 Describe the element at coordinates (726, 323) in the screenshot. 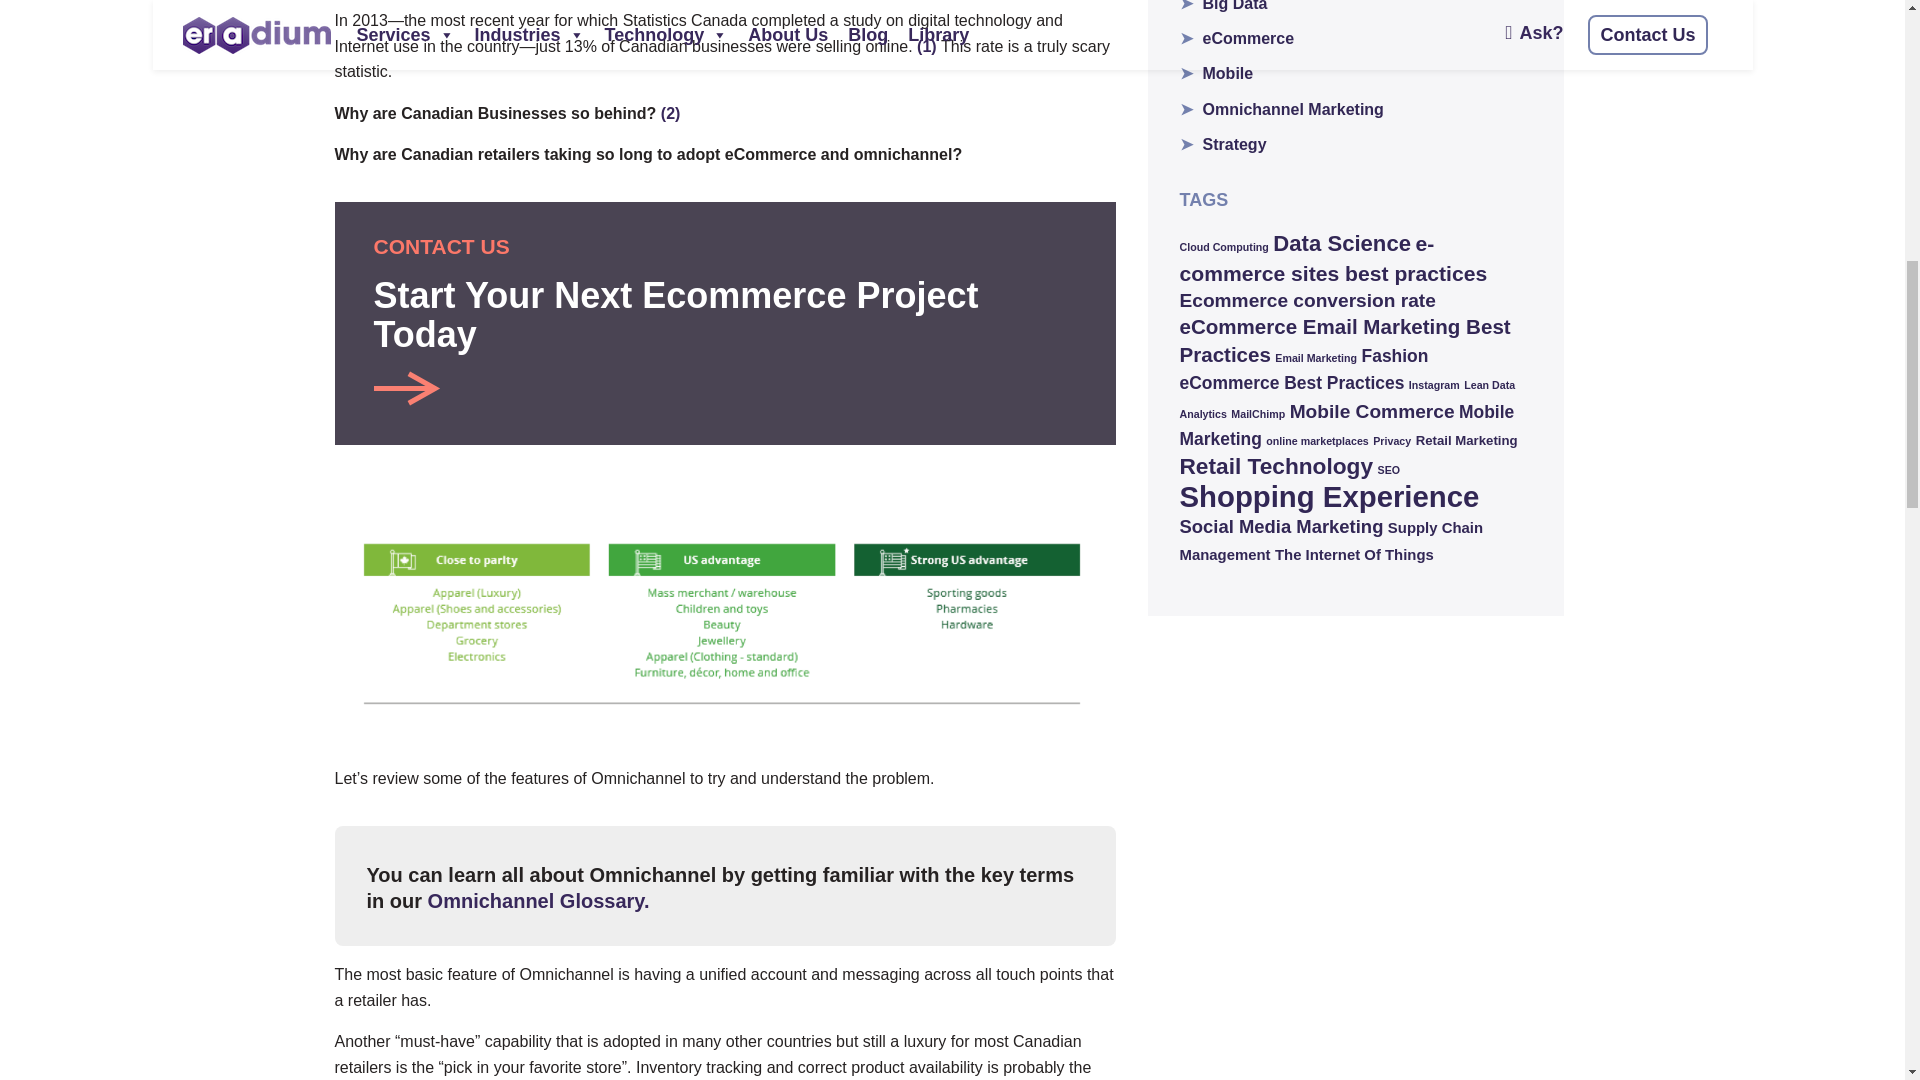

I see `Omnichannel Glossary.` at that location.